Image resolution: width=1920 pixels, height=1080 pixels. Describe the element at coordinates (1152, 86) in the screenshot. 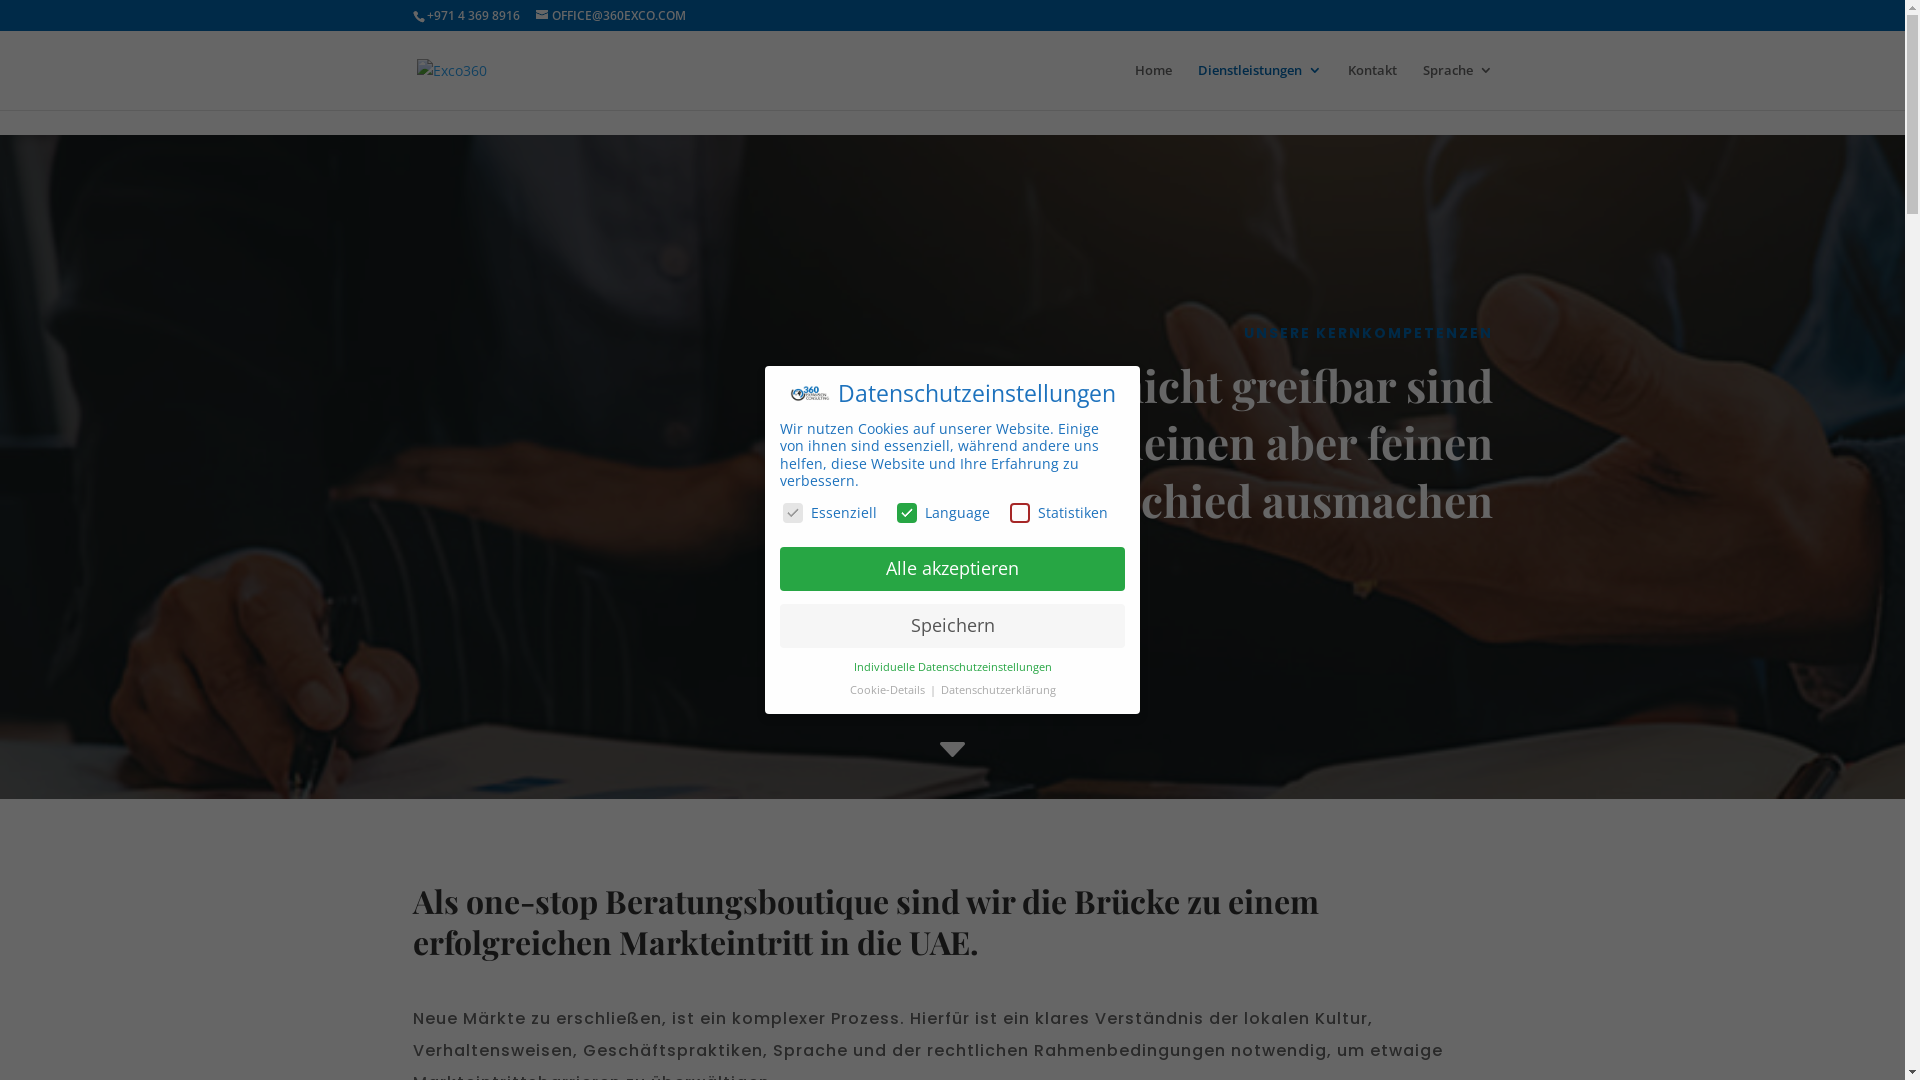

I see `Home` at that location.